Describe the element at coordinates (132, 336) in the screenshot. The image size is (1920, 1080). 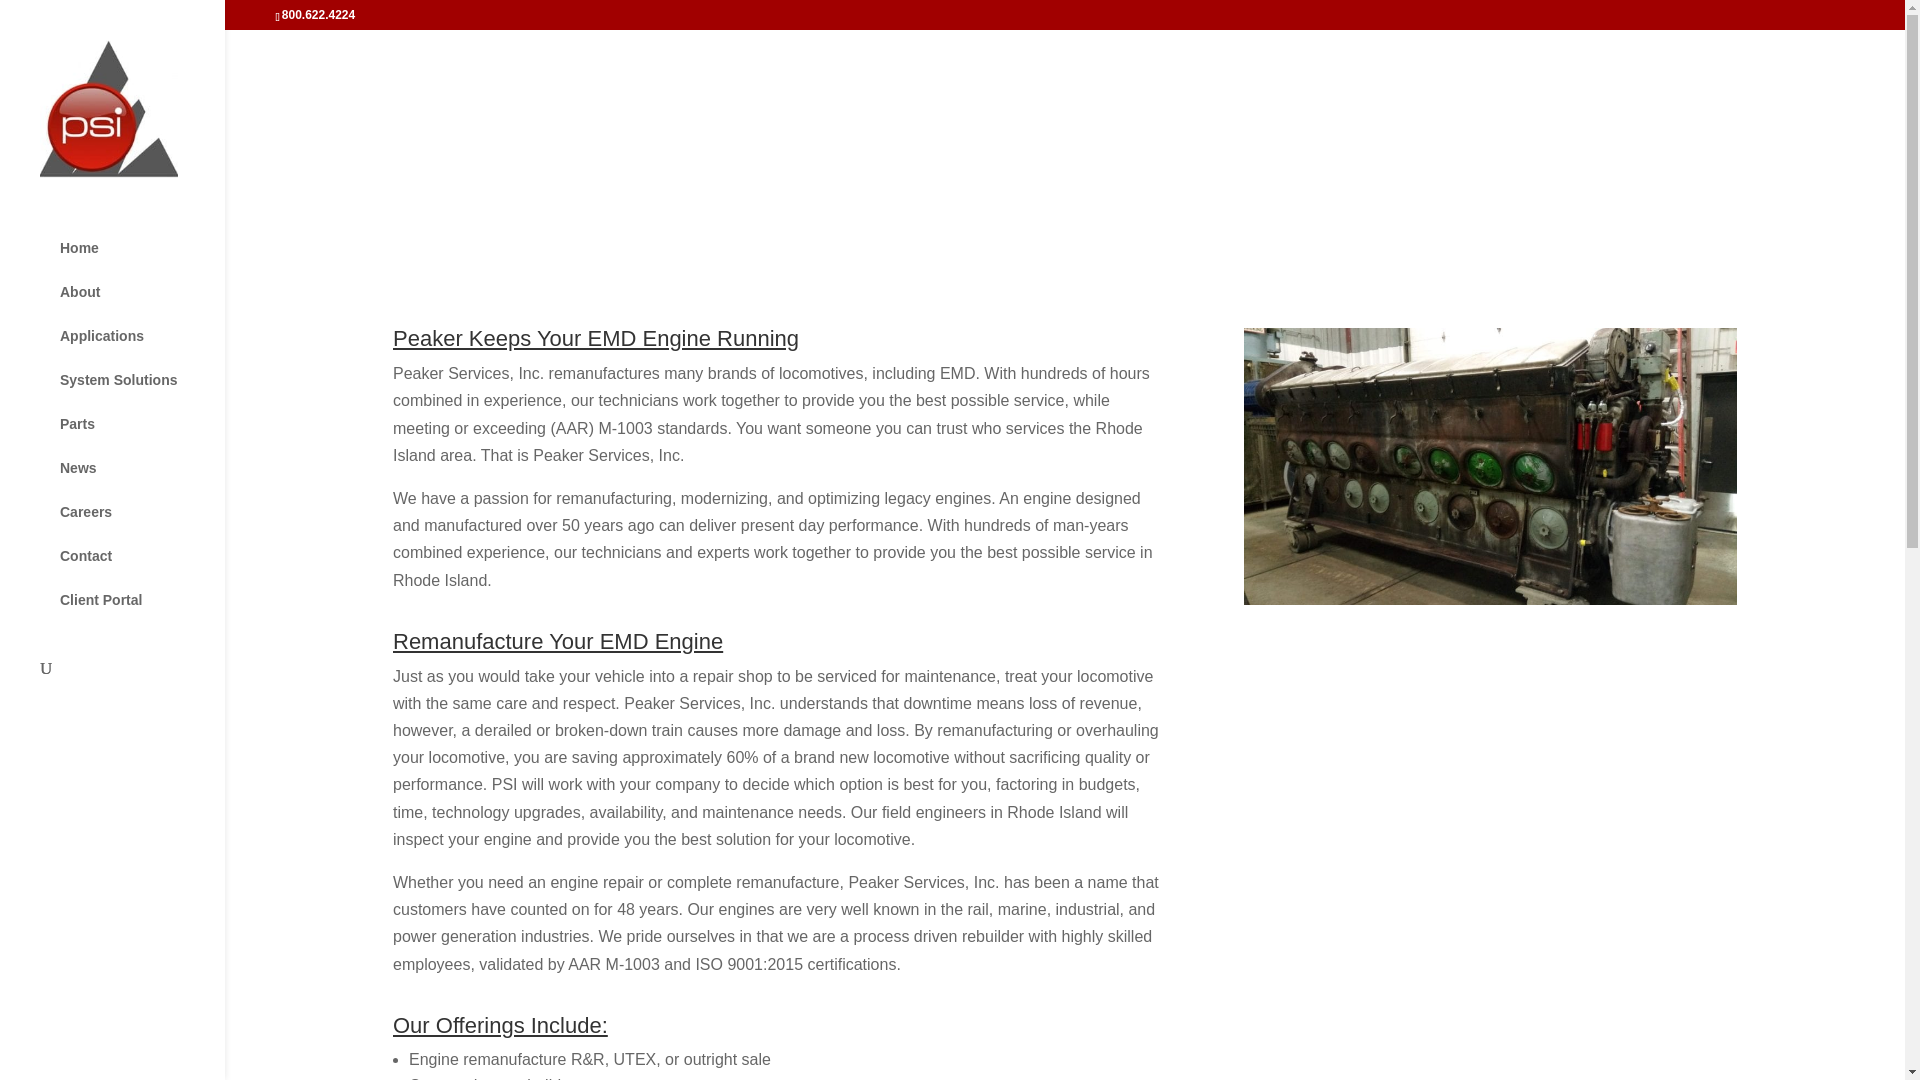
I see `Applications` at that location.